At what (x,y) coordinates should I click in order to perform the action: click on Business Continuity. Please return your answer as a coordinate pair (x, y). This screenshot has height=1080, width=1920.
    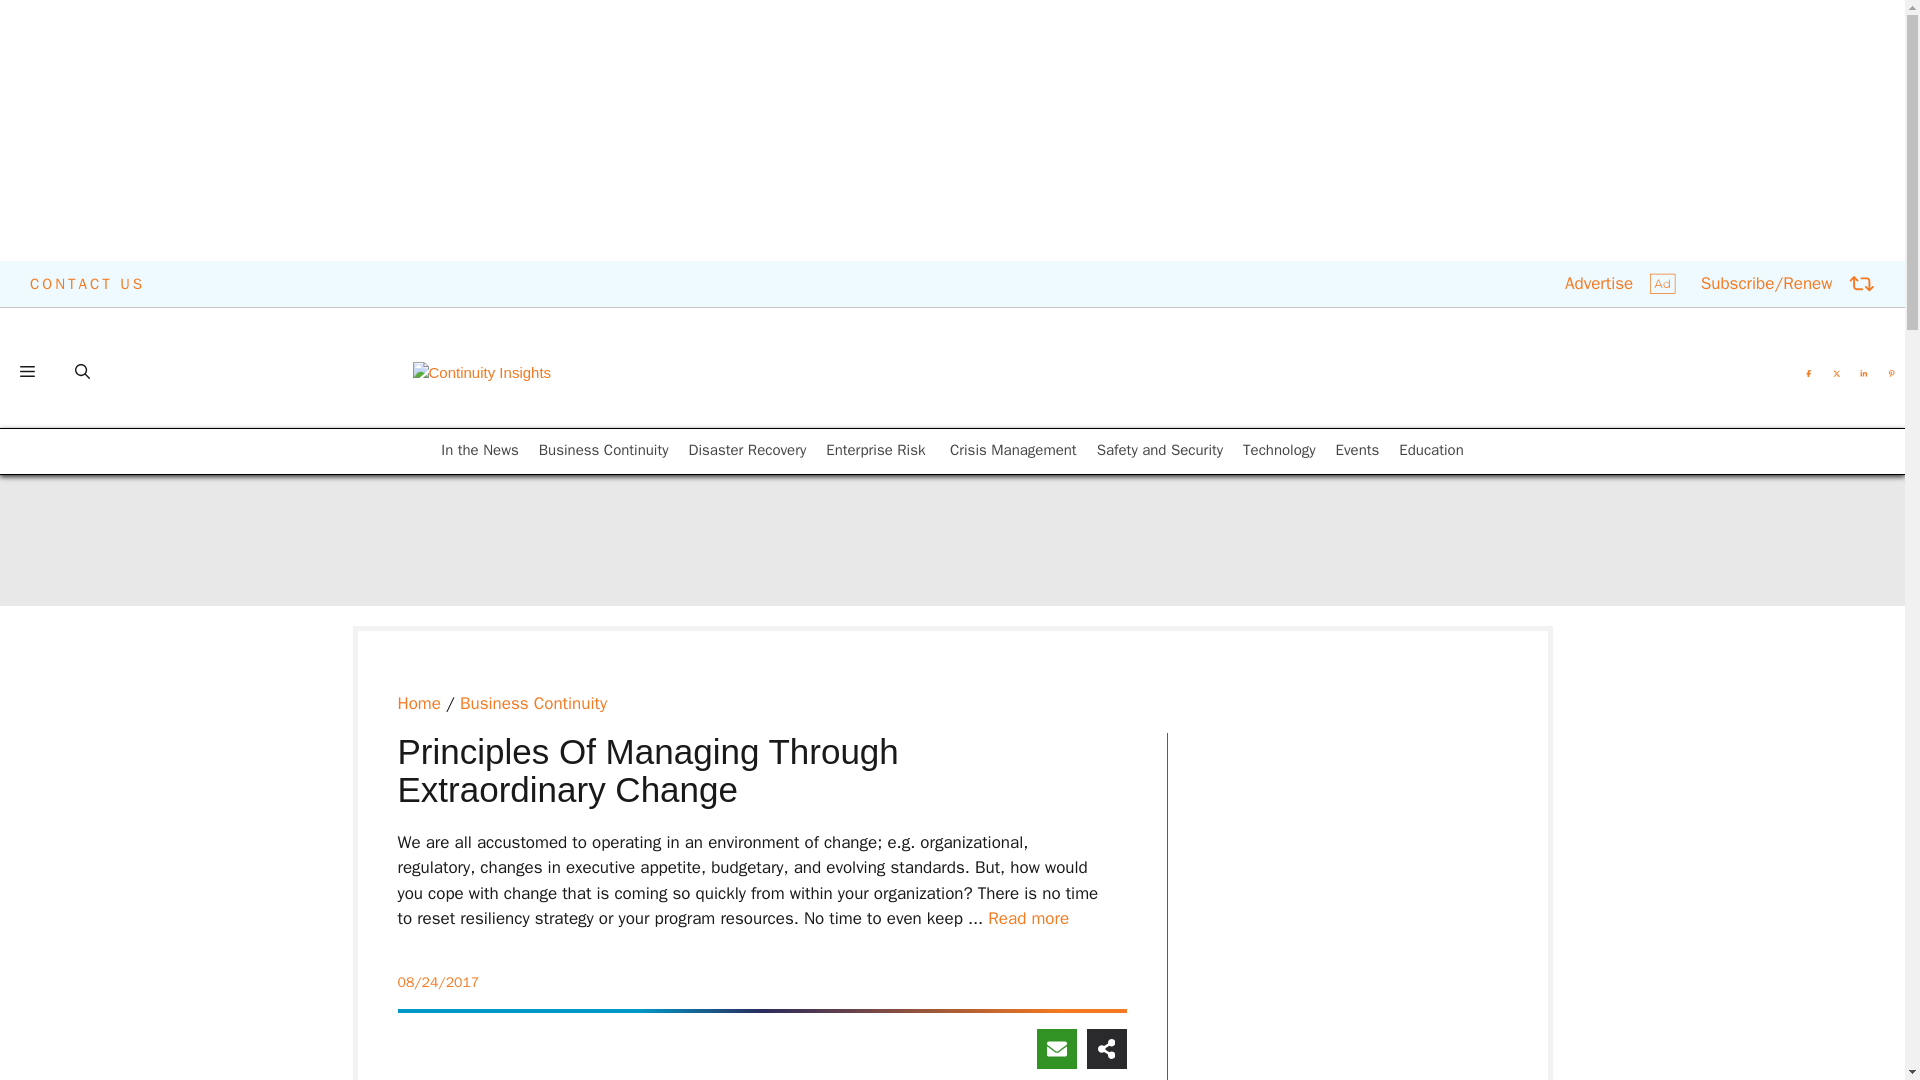
    Looking at the image, I should click on (604, 450).